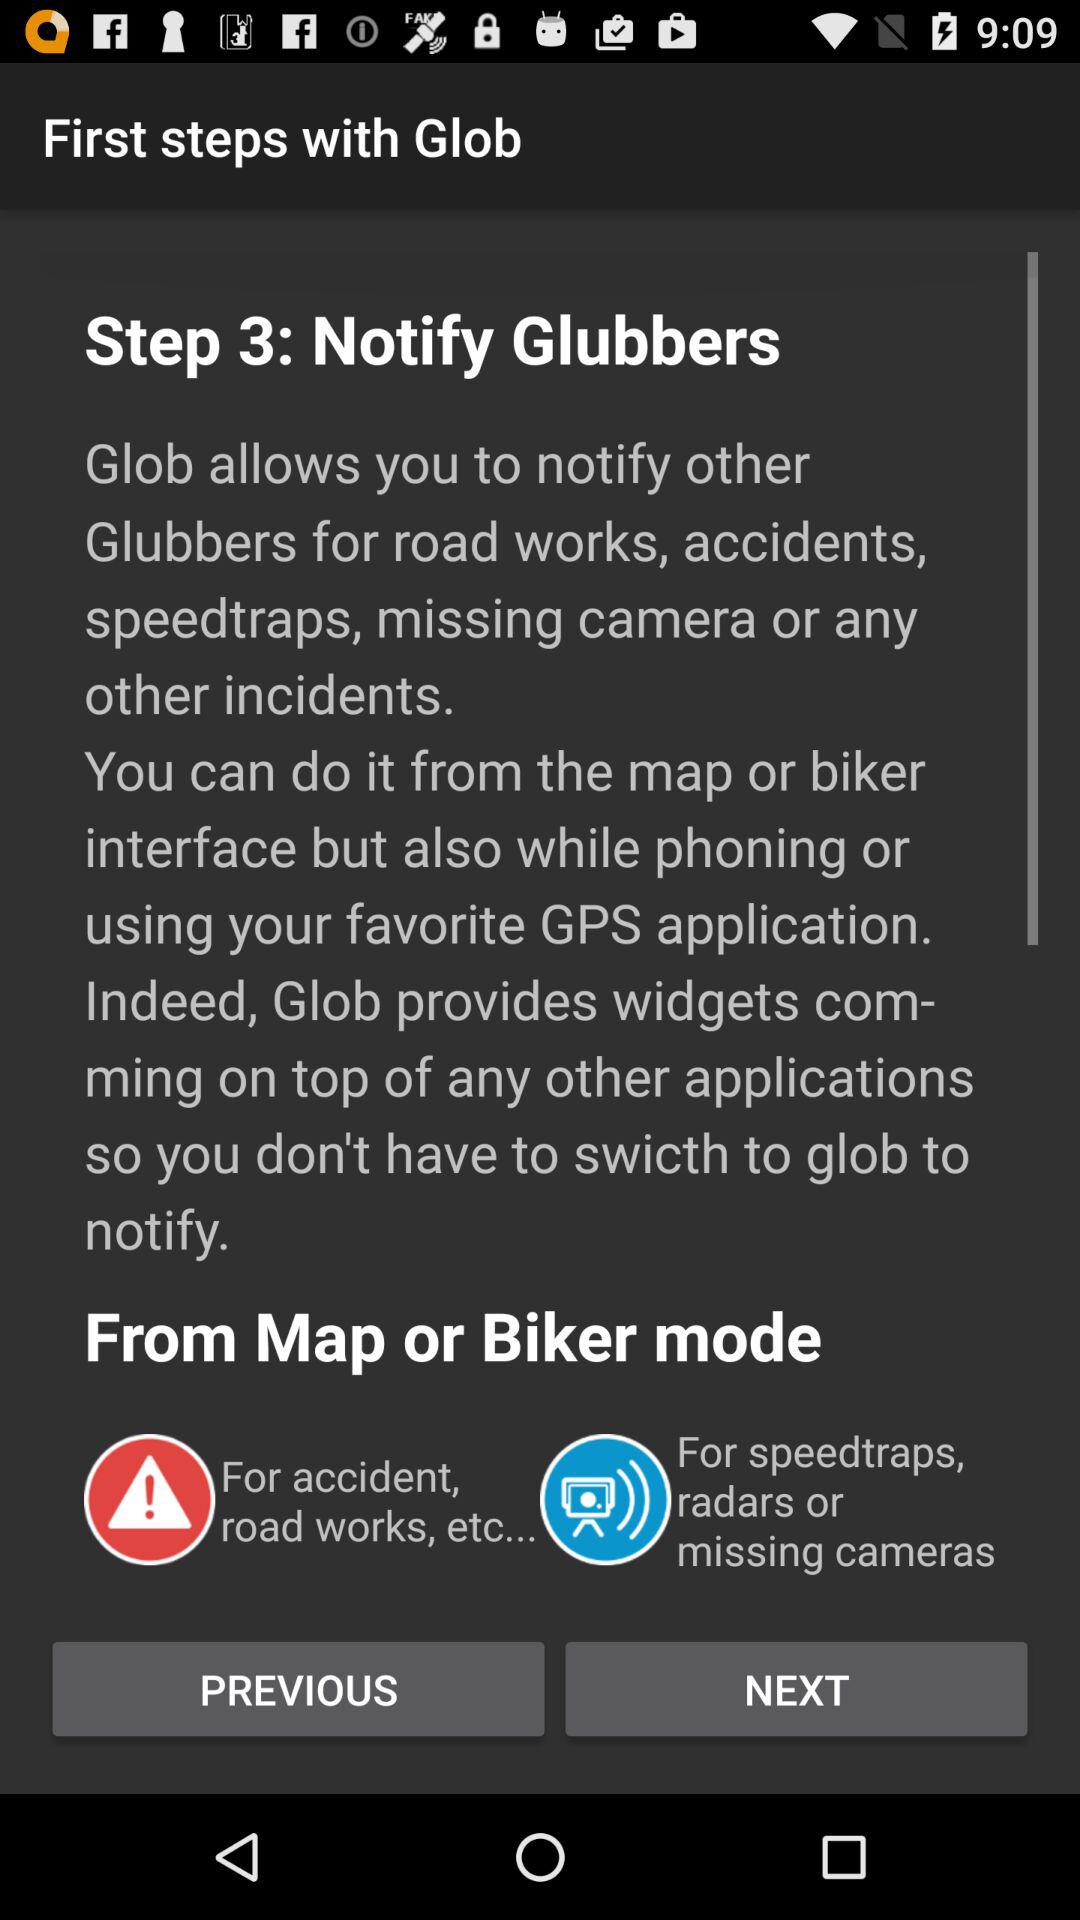 The image size is (1080, 1920). What do you see at coordinates (298, 1689) in the screenshot?
I see `scroll until previous button` at bounding box center [298, 1689].